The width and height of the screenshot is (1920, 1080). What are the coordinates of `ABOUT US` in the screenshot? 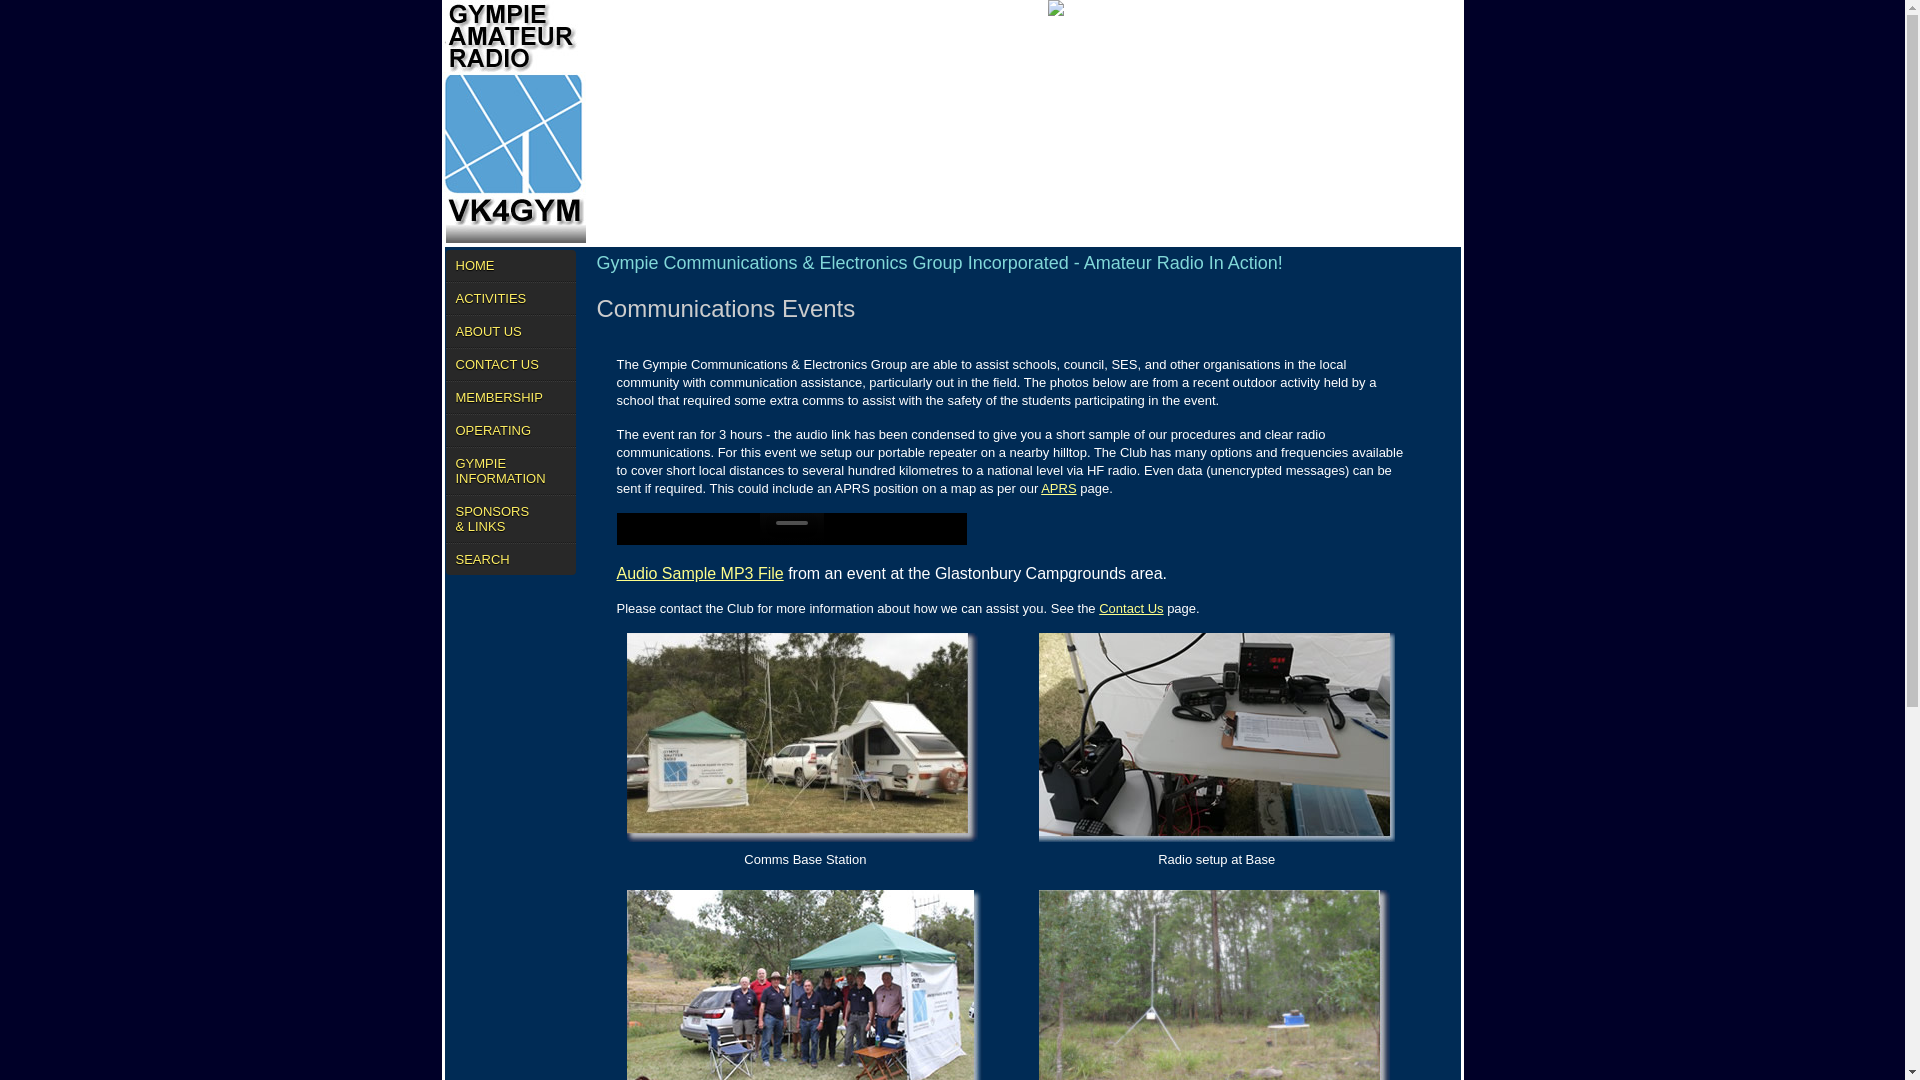 It's located at (511, 332).